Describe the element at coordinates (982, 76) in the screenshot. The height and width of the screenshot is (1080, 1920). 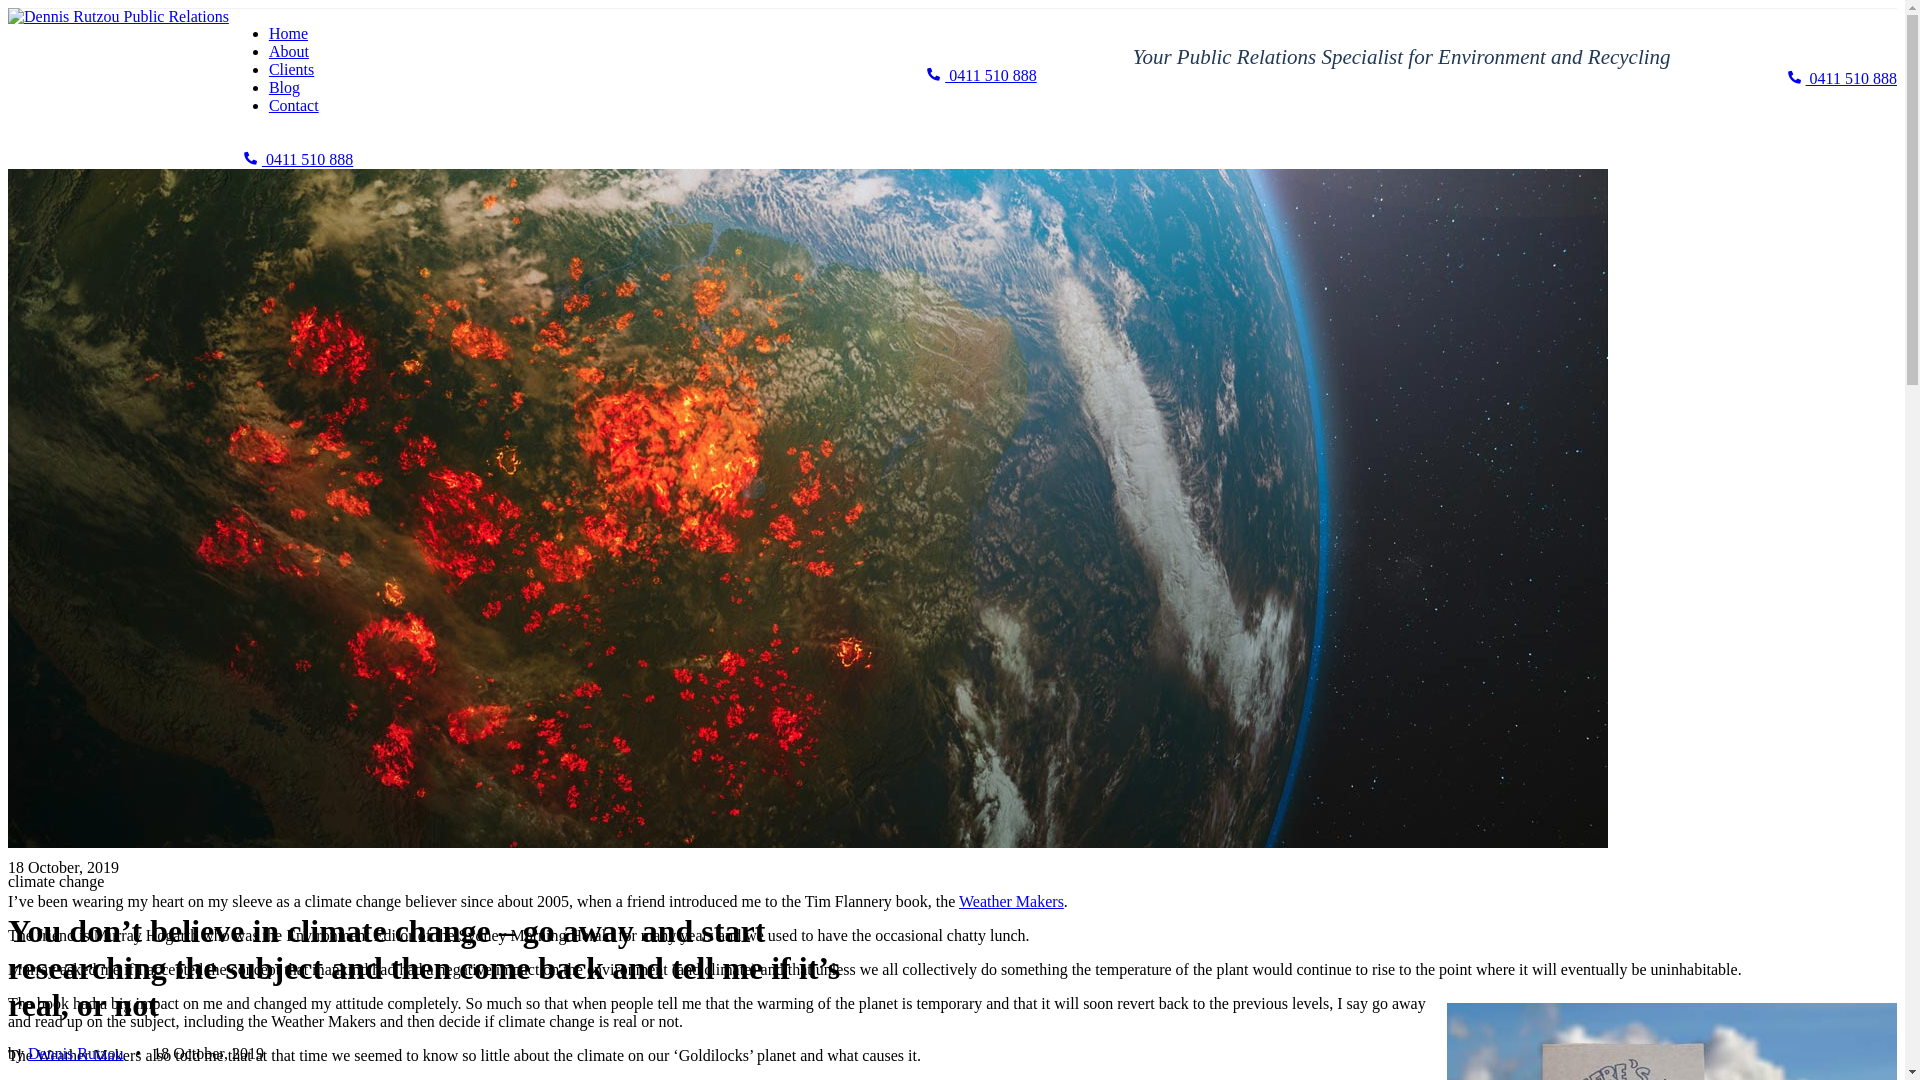
I see `0411 510 888` at that location.